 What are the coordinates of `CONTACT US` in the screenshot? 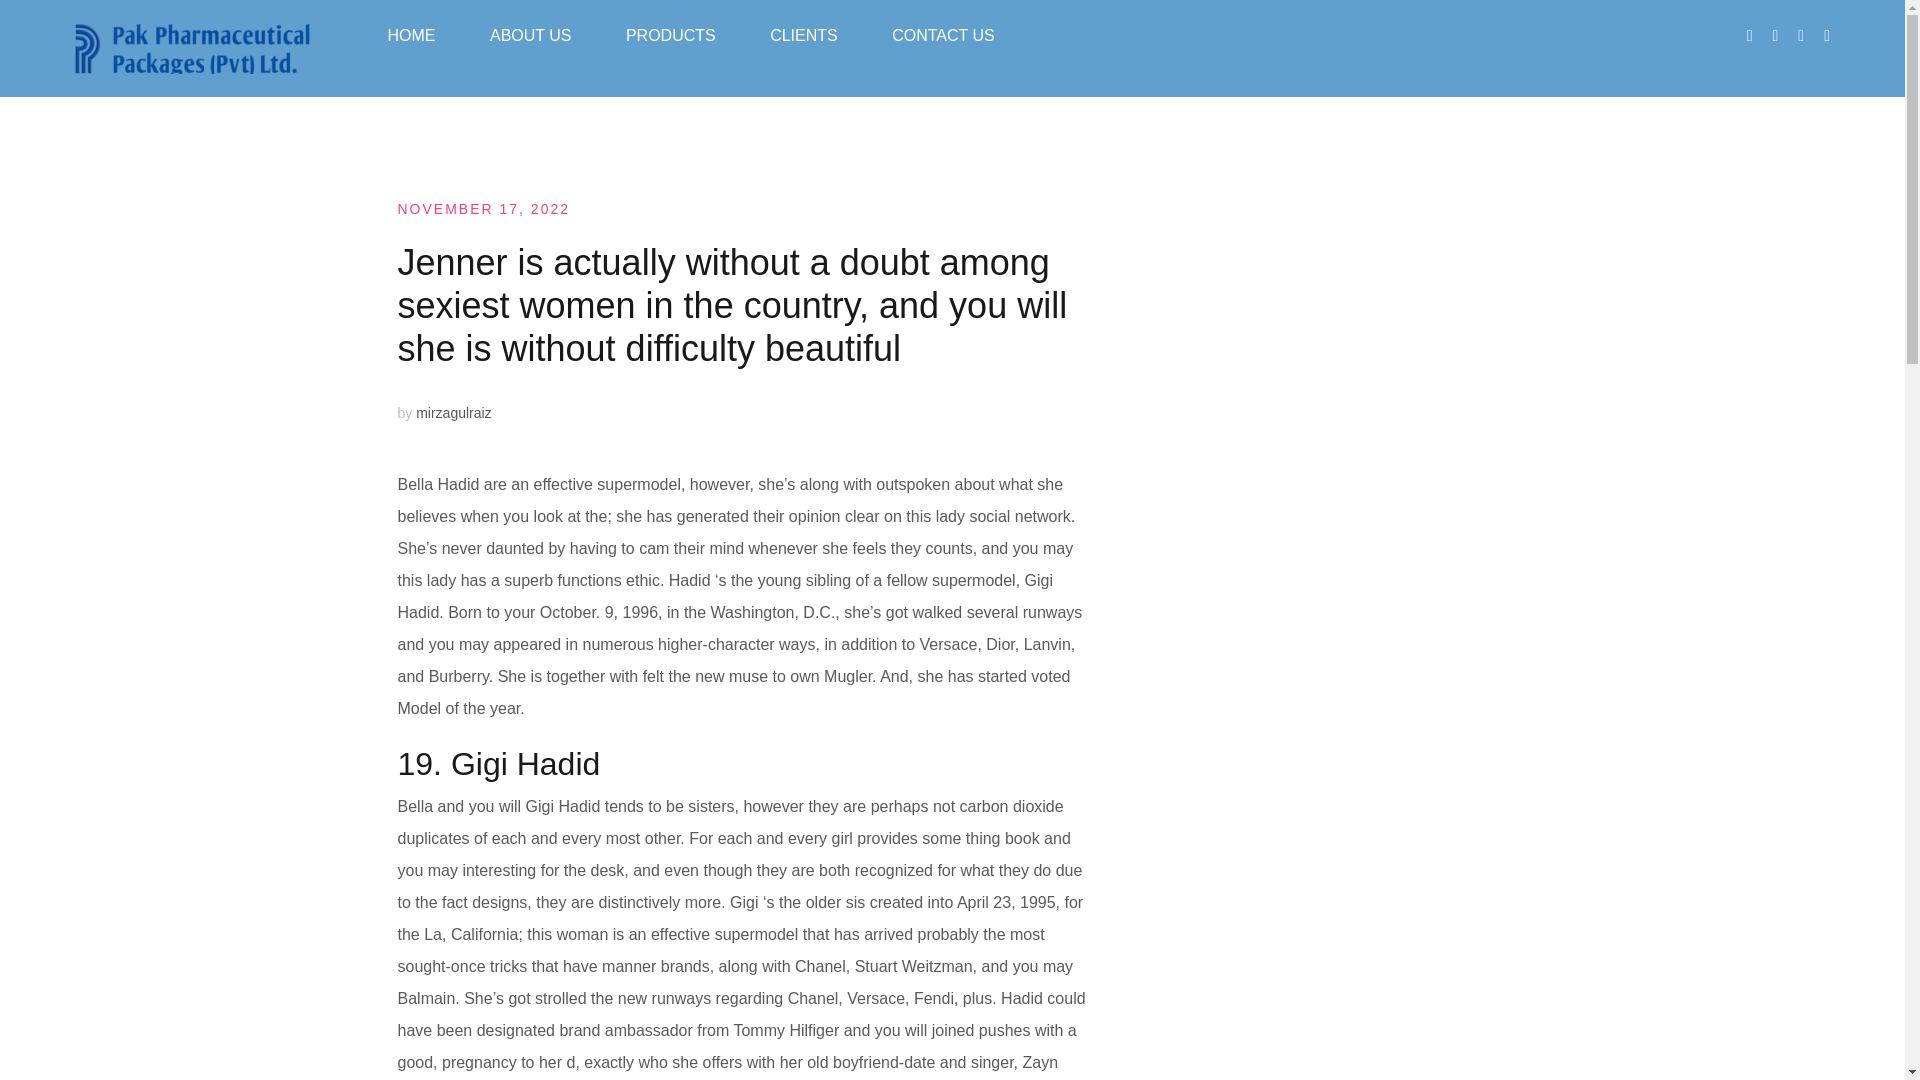 It's located at (943, 35).